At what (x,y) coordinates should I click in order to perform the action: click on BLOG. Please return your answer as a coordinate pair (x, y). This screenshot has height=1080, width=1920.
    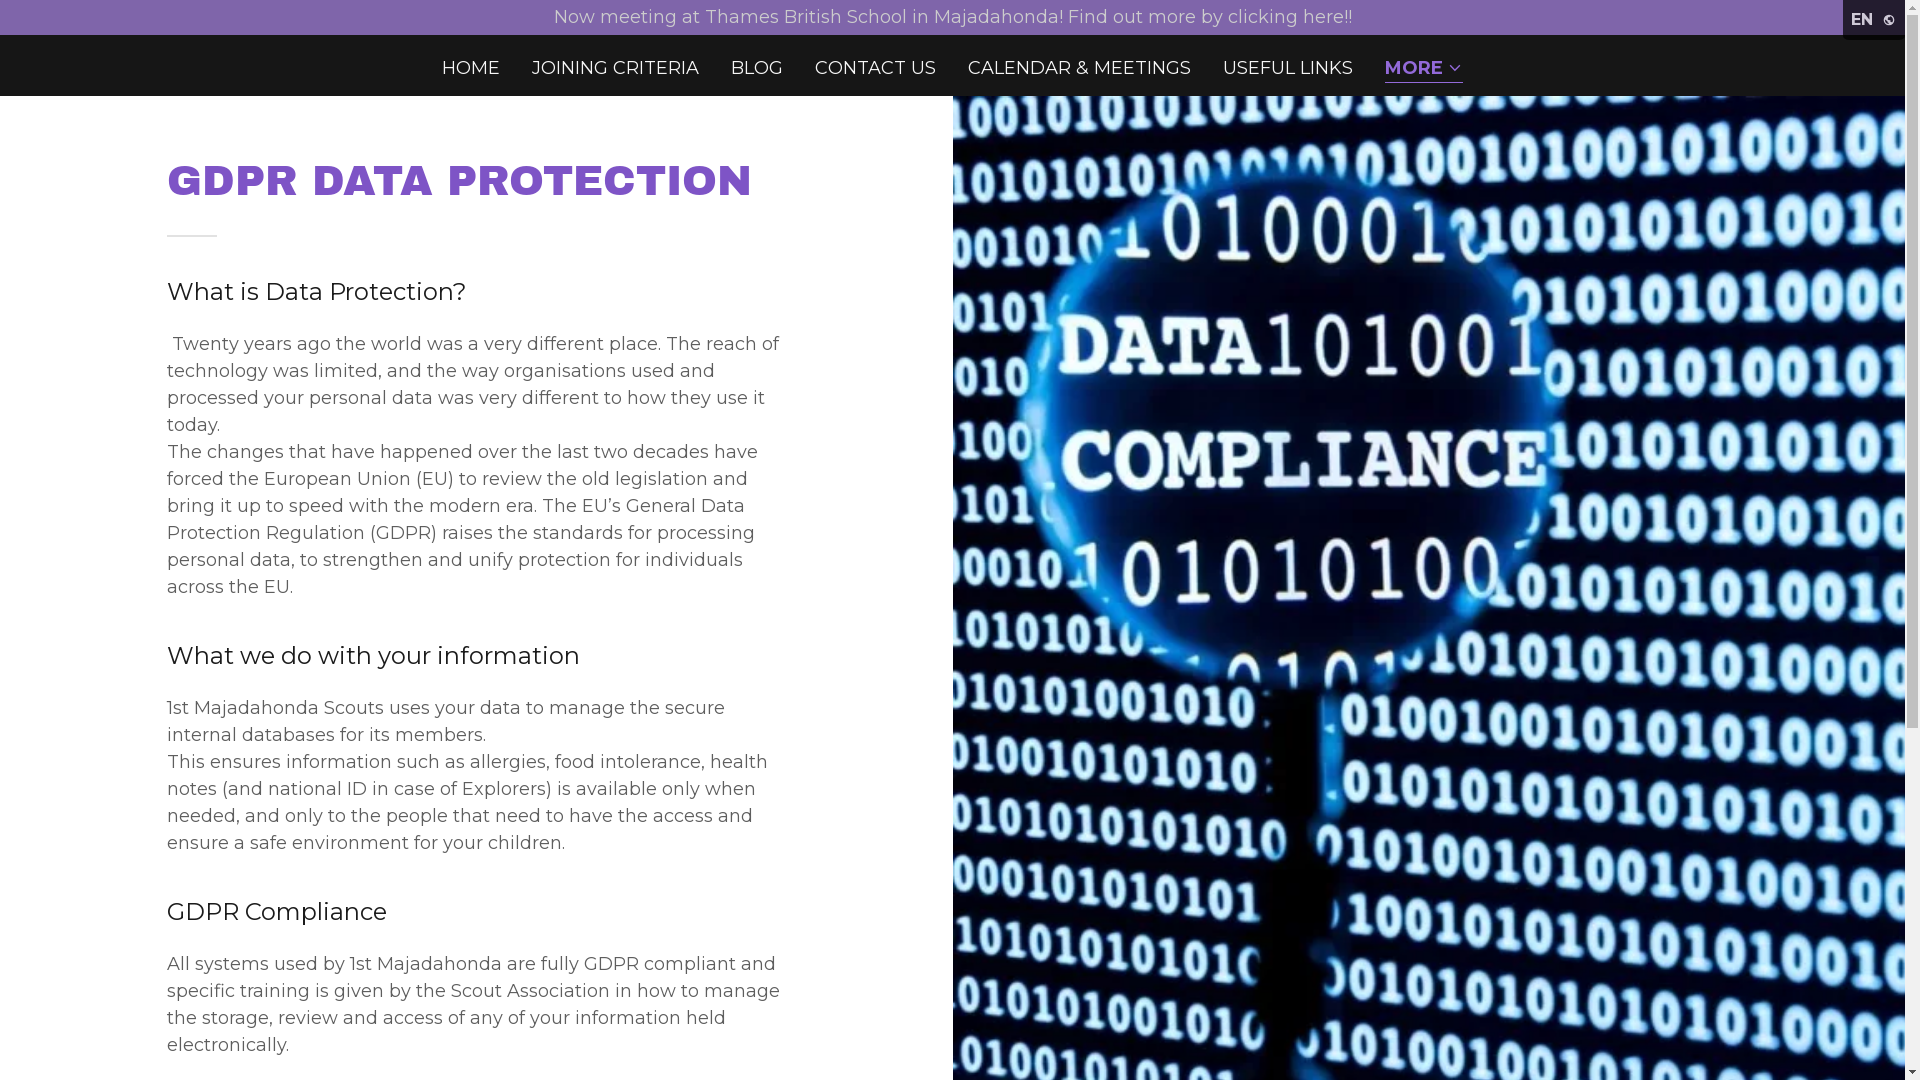
    Looking at the image, I should click on (757, 68).